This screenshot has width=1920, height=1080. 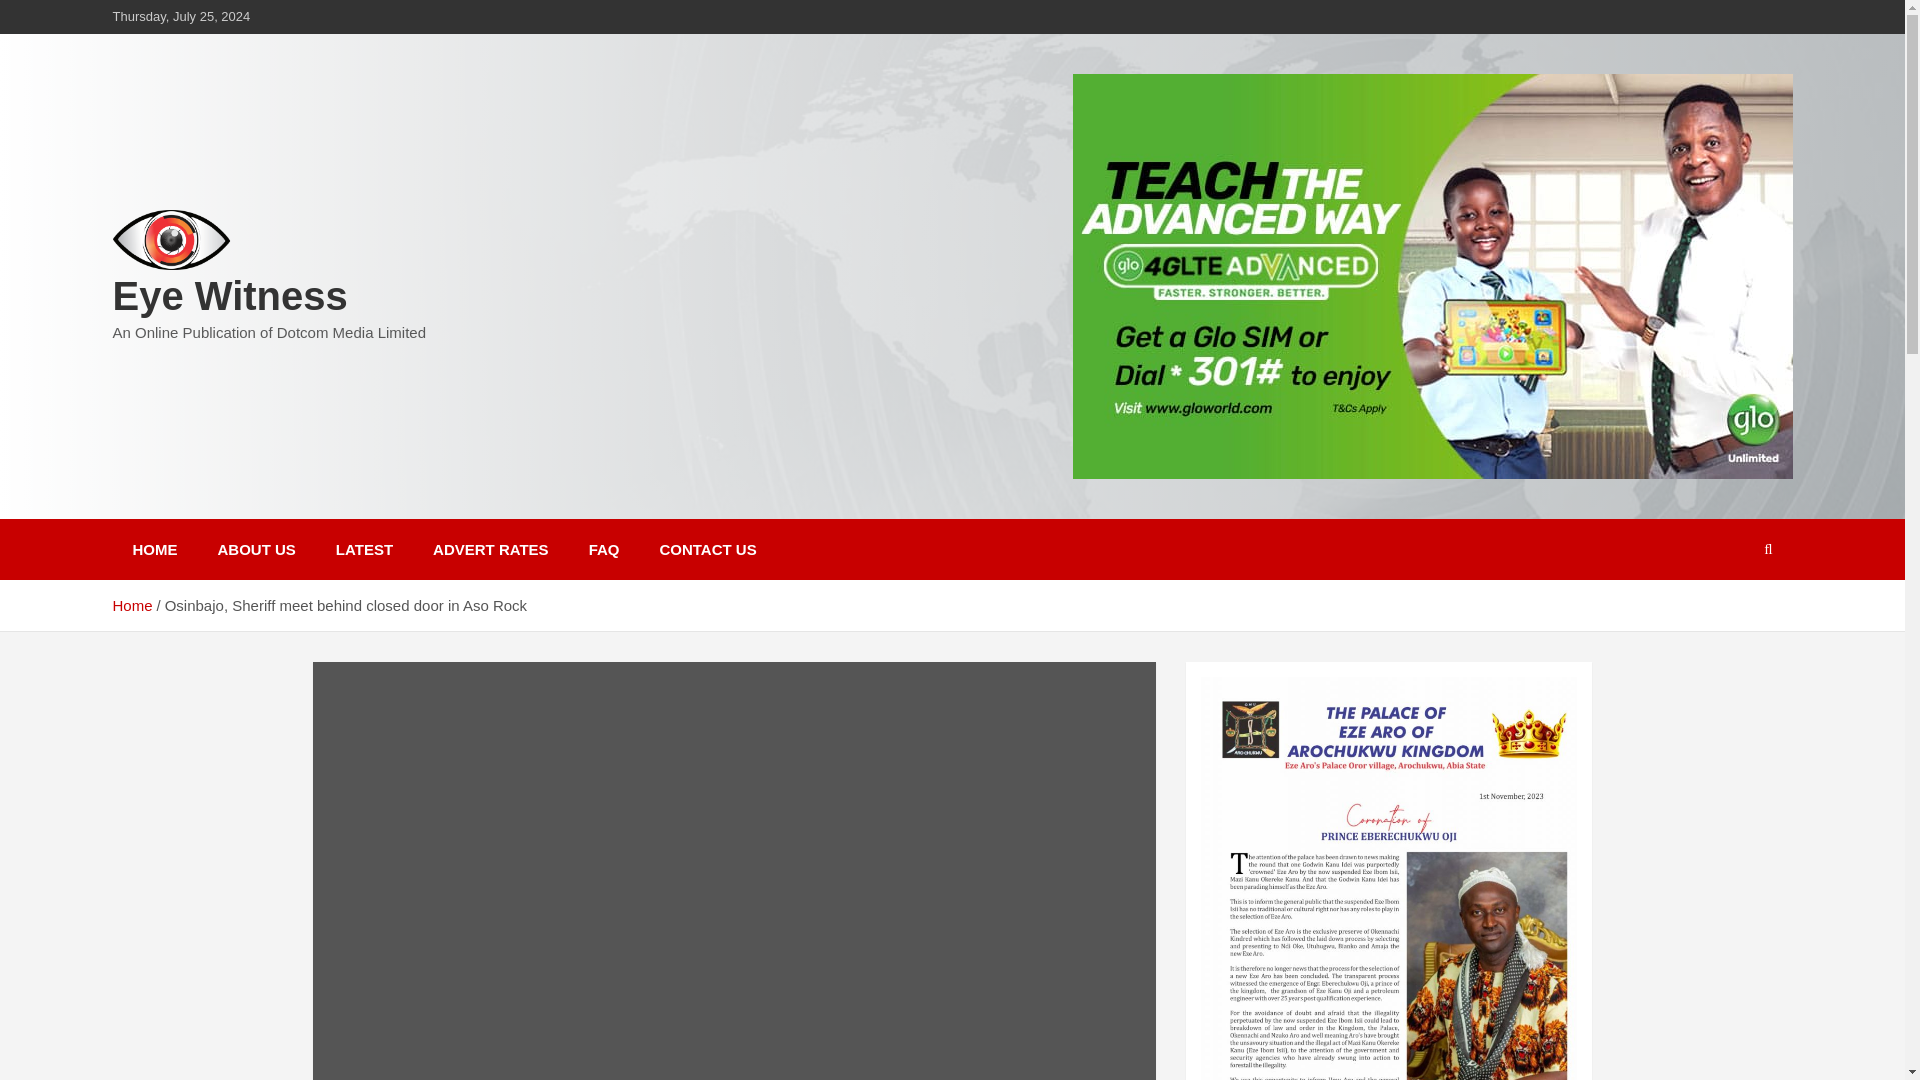 I want to click on ABOUT US, so click(x=256, y=549).